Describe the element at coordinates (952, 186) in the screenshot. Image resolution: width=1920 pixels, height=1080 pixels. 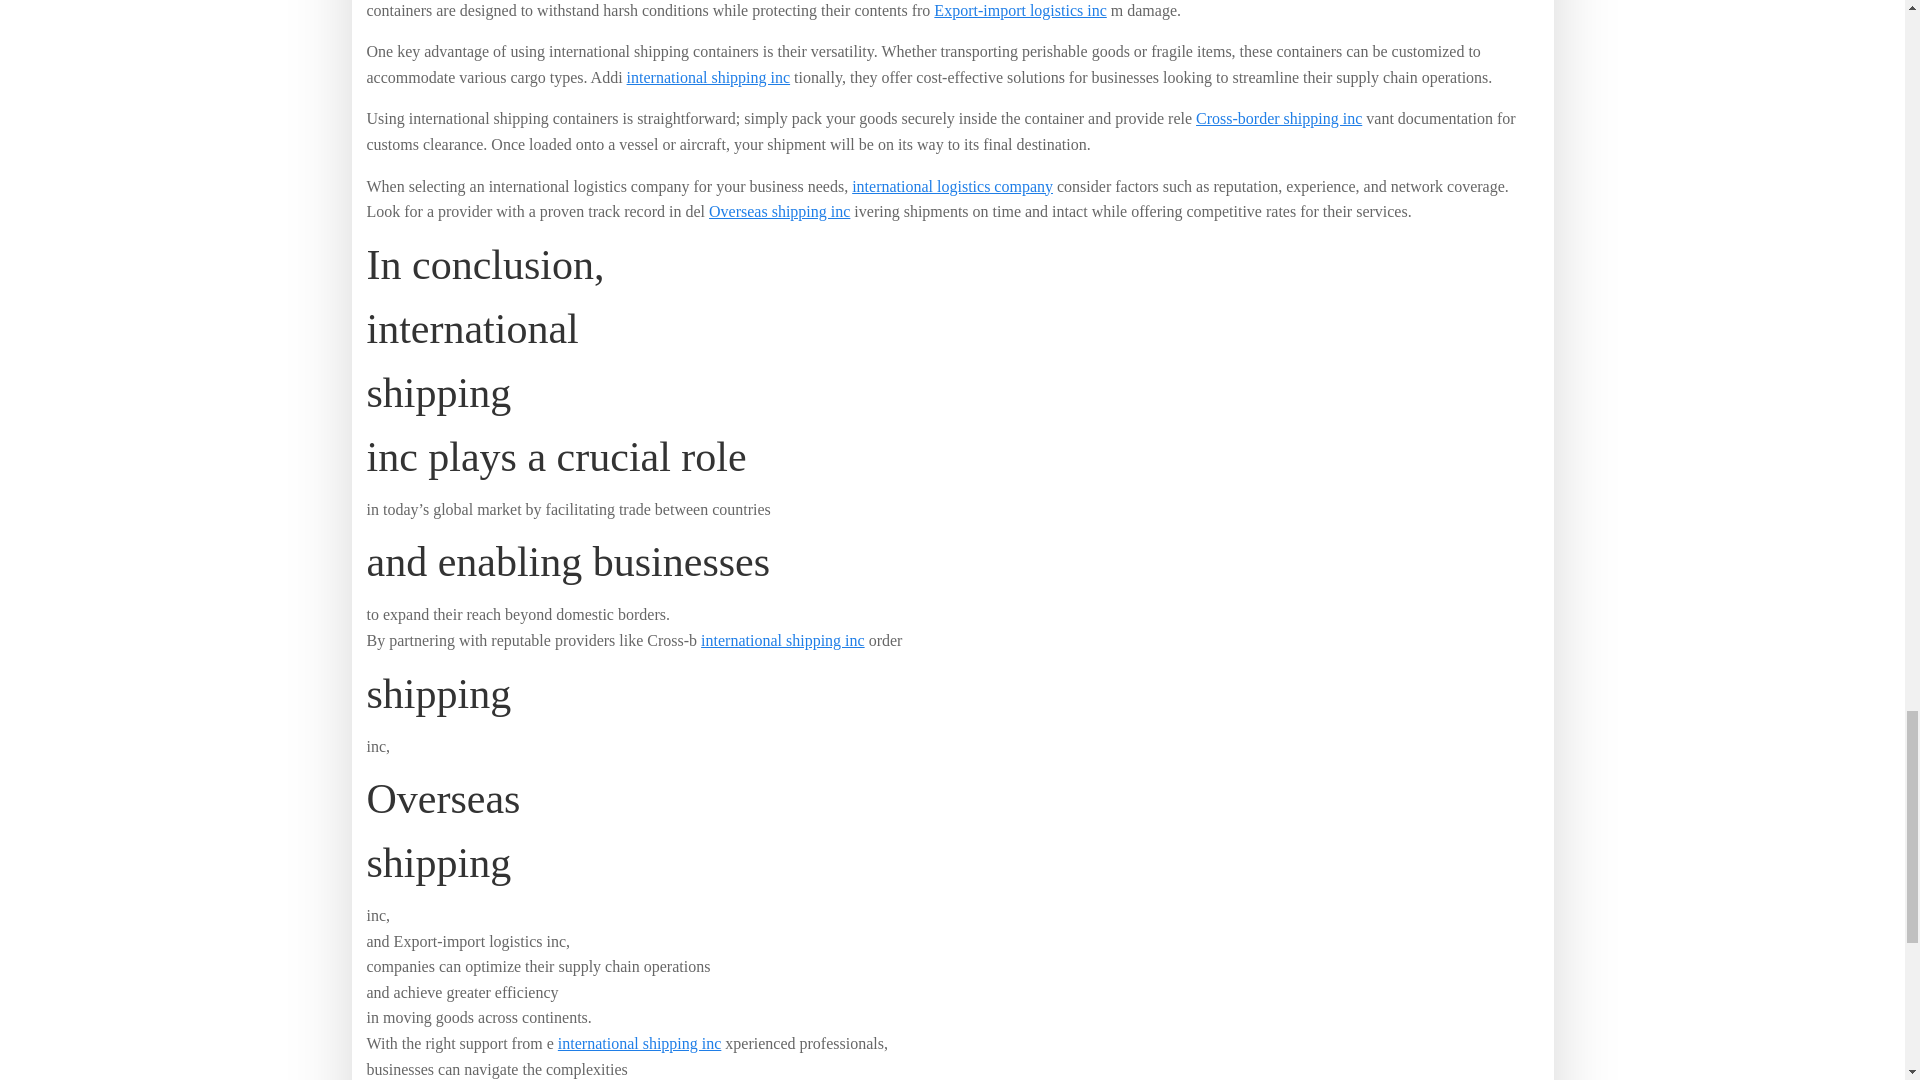
I see `international logistics company` at that location.